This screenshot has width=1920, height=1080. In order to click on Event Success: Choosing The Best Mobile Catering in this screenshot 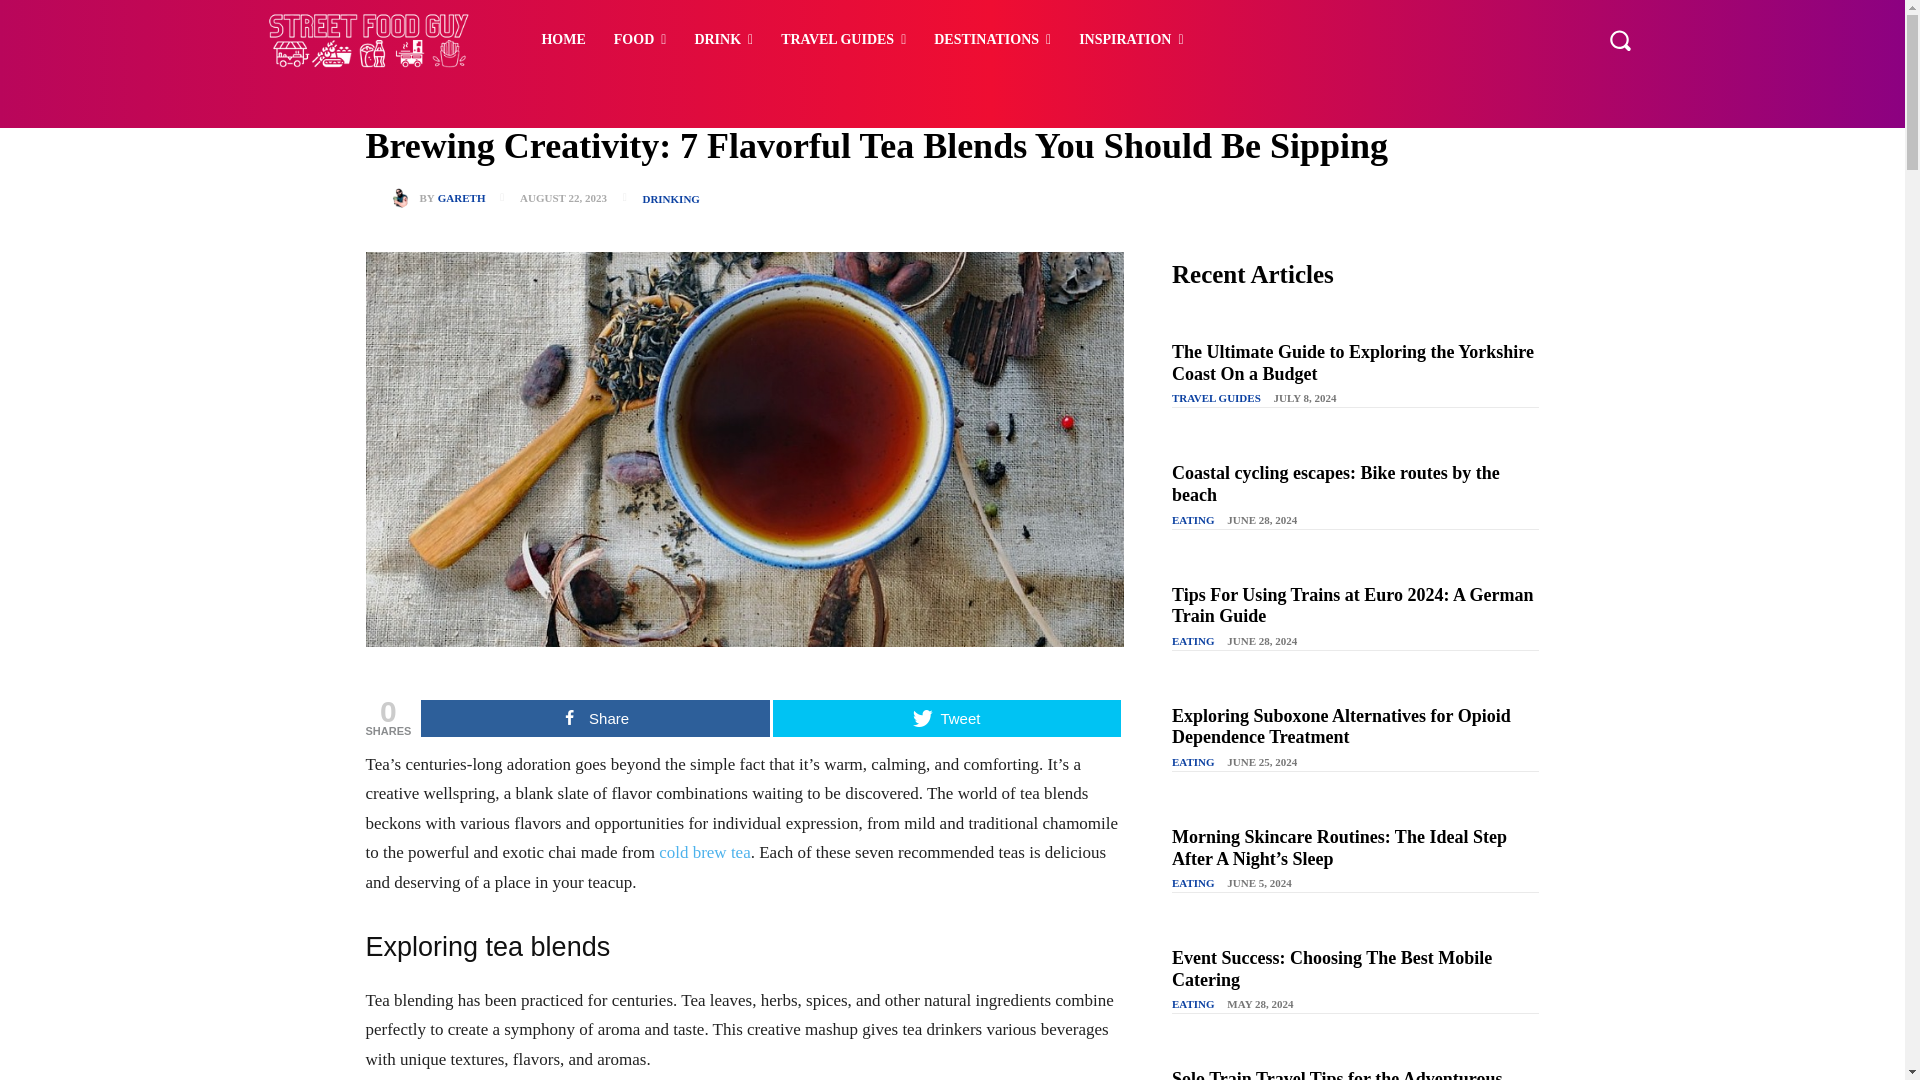, I will do `click(1331, 969)`.